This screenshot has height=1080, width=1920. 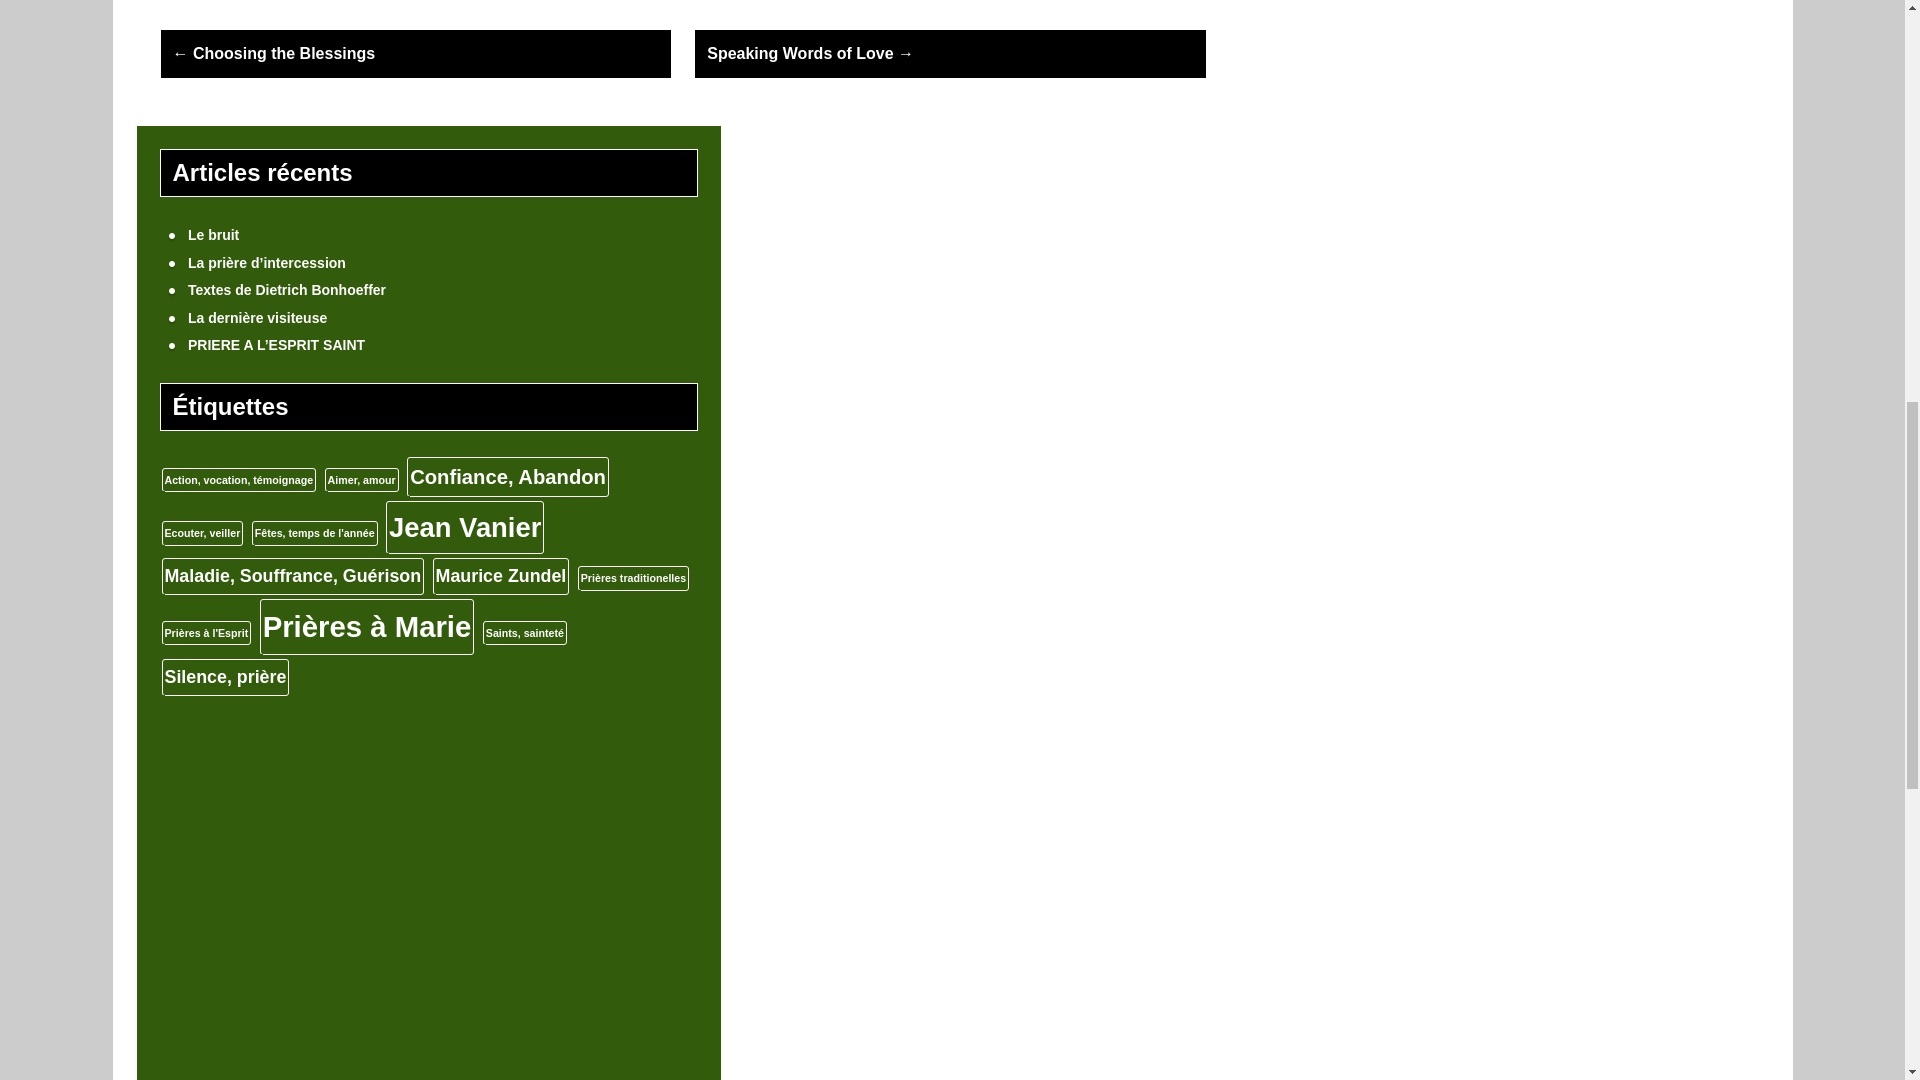 What do you see at coordinates (1364, 68) in the screenshot?
I see `mars 2023` at bounding box center [1364, 68].